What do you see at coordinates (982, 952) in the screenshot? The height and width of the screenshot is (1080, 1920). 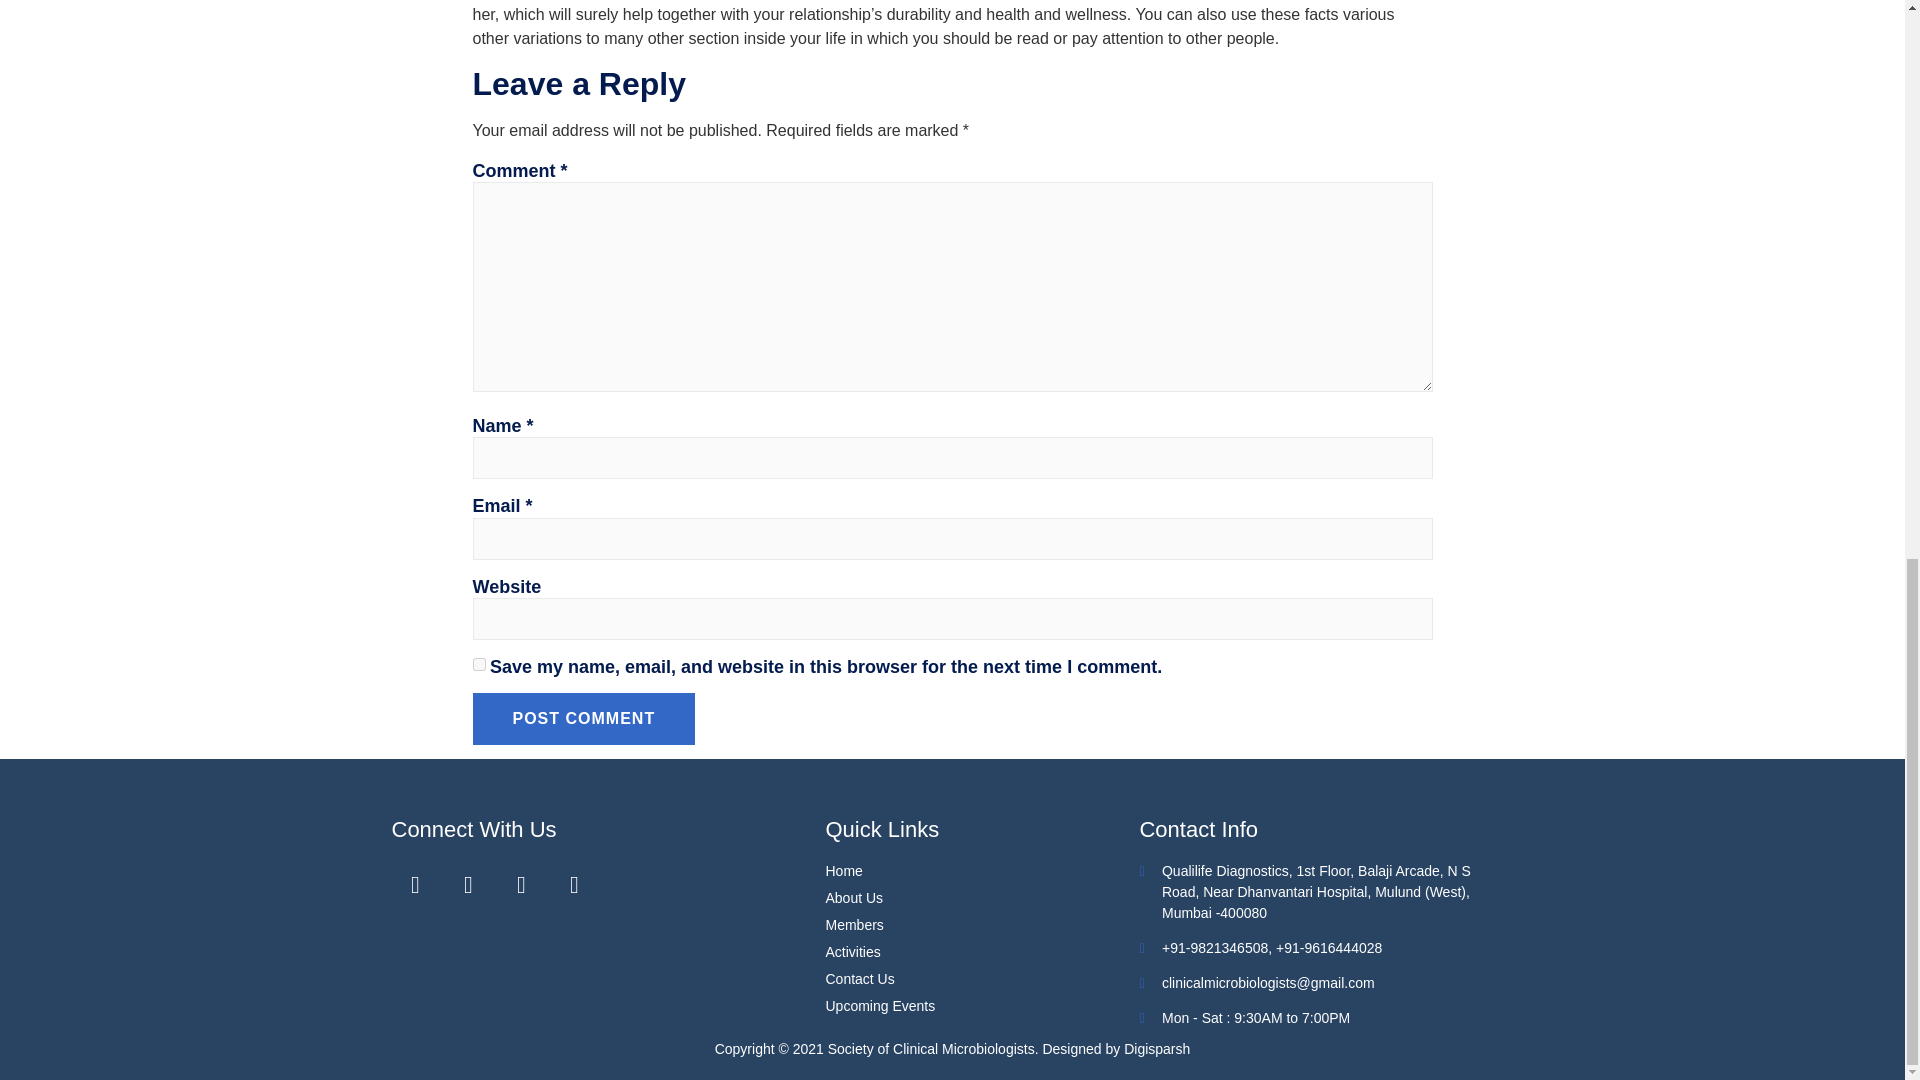 I see `Activities` at bounding box center [982, 952].